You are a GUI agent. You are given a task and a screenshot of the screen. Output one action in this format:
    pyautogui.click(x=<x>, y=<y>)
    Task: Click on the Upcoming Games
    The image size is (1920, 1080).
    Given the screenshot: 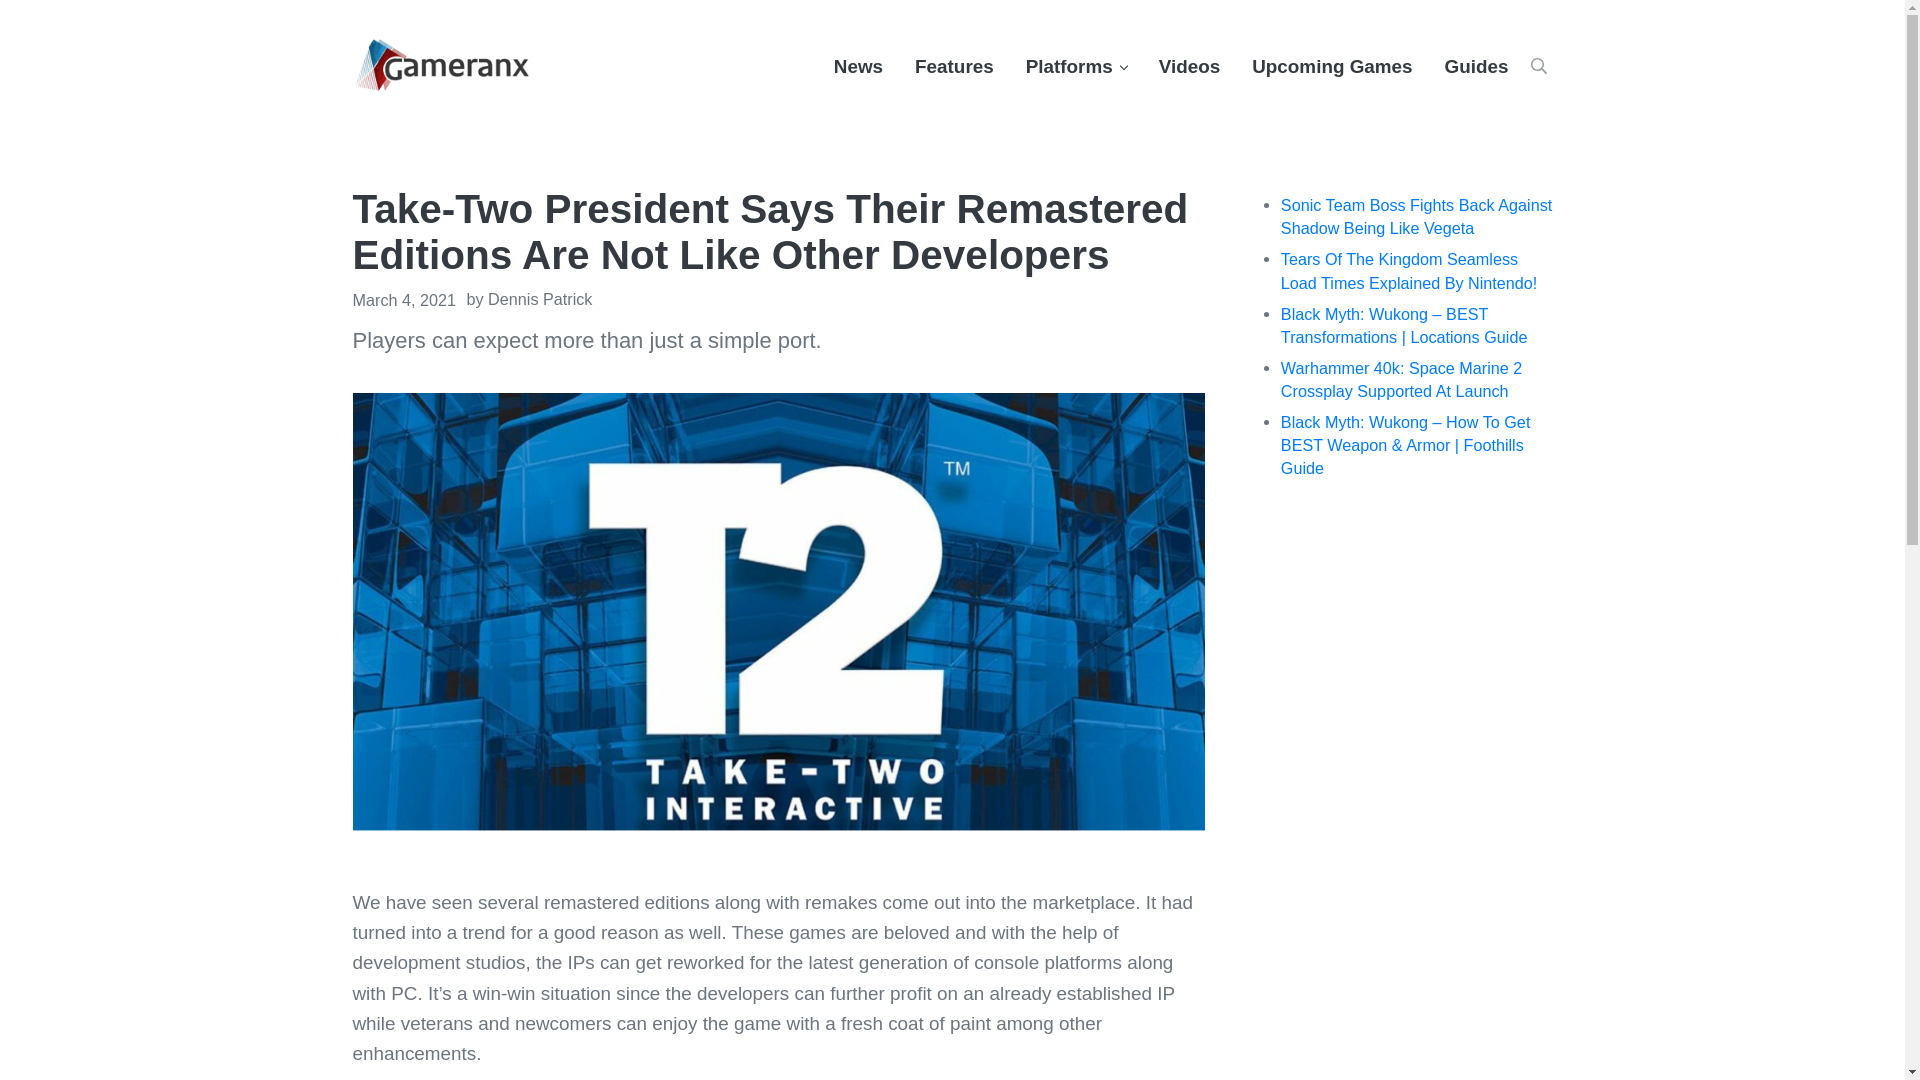 What is the action you would take?
    pyautogui.click(x=1332, y=66)
    